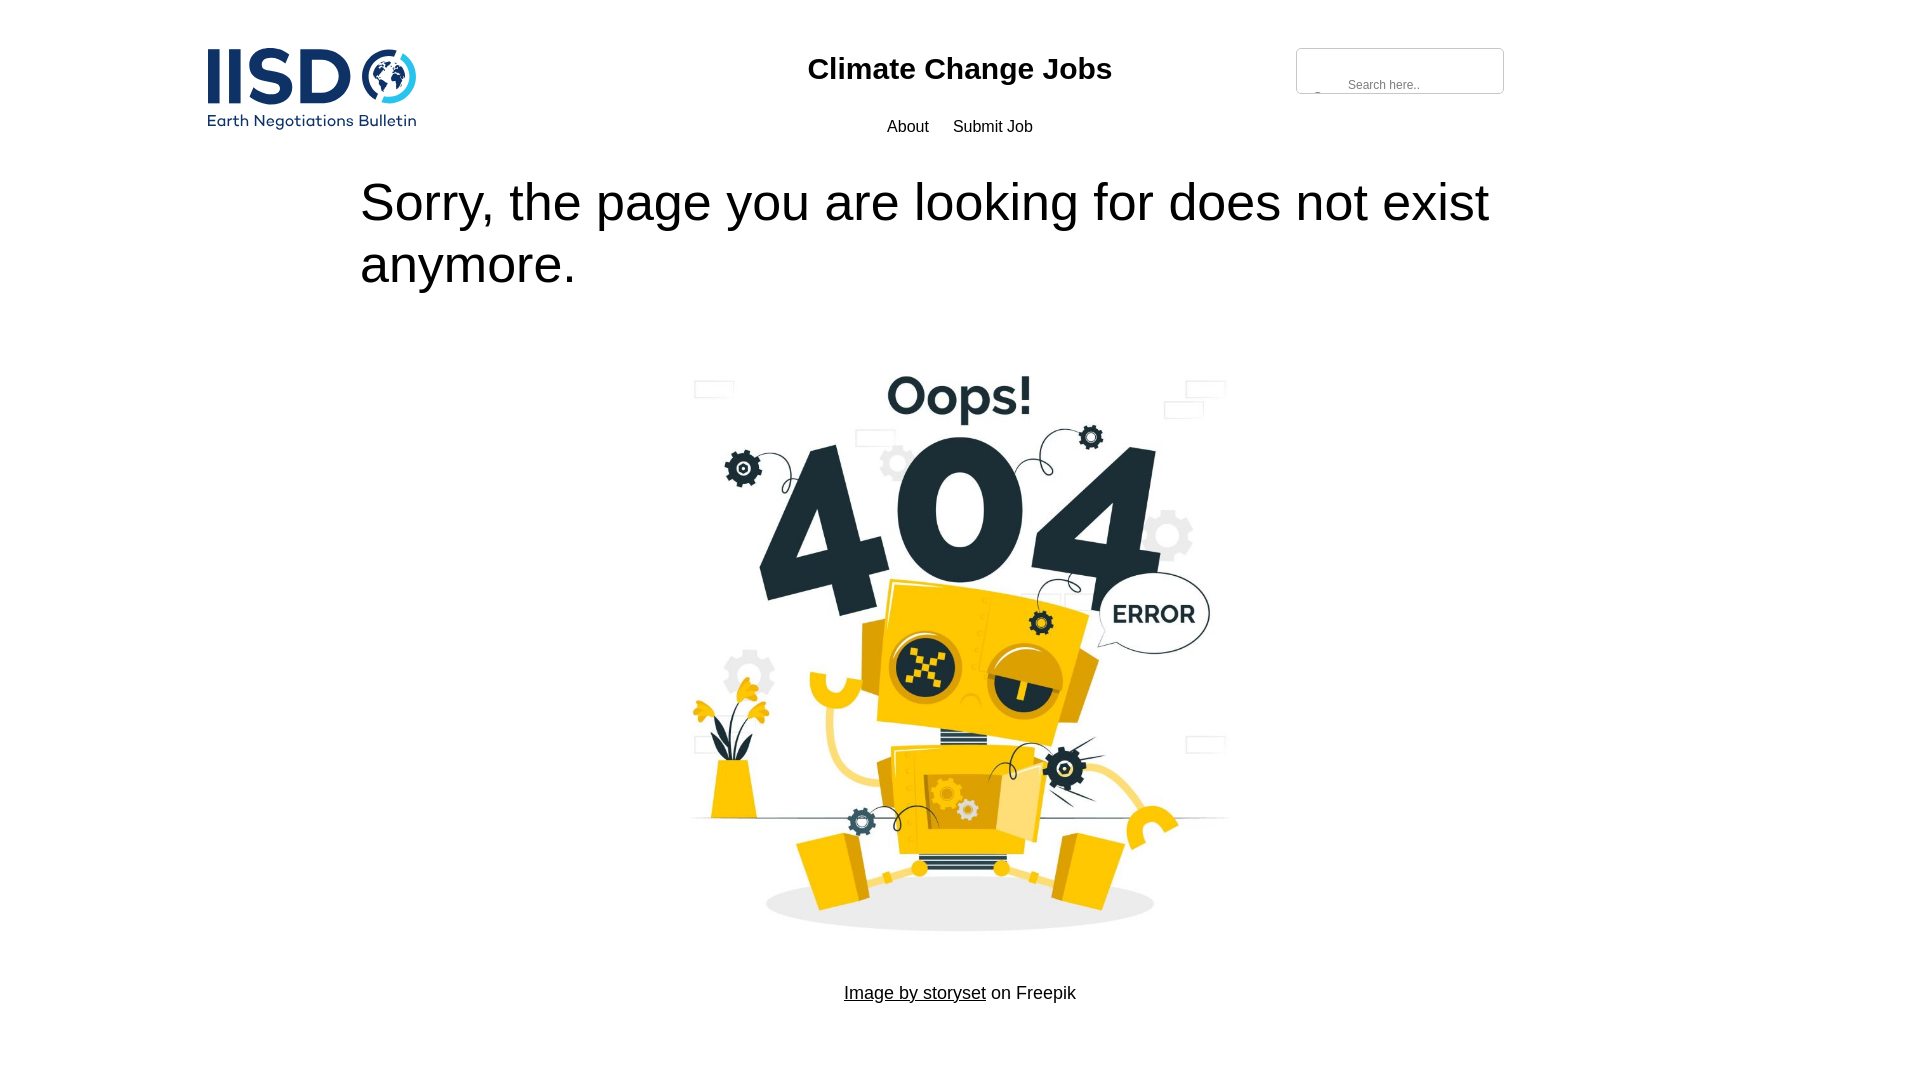 The width and height of the screenshot is (1920, 1080). I want to click on Climate Change Jobs, so click(958, 68).